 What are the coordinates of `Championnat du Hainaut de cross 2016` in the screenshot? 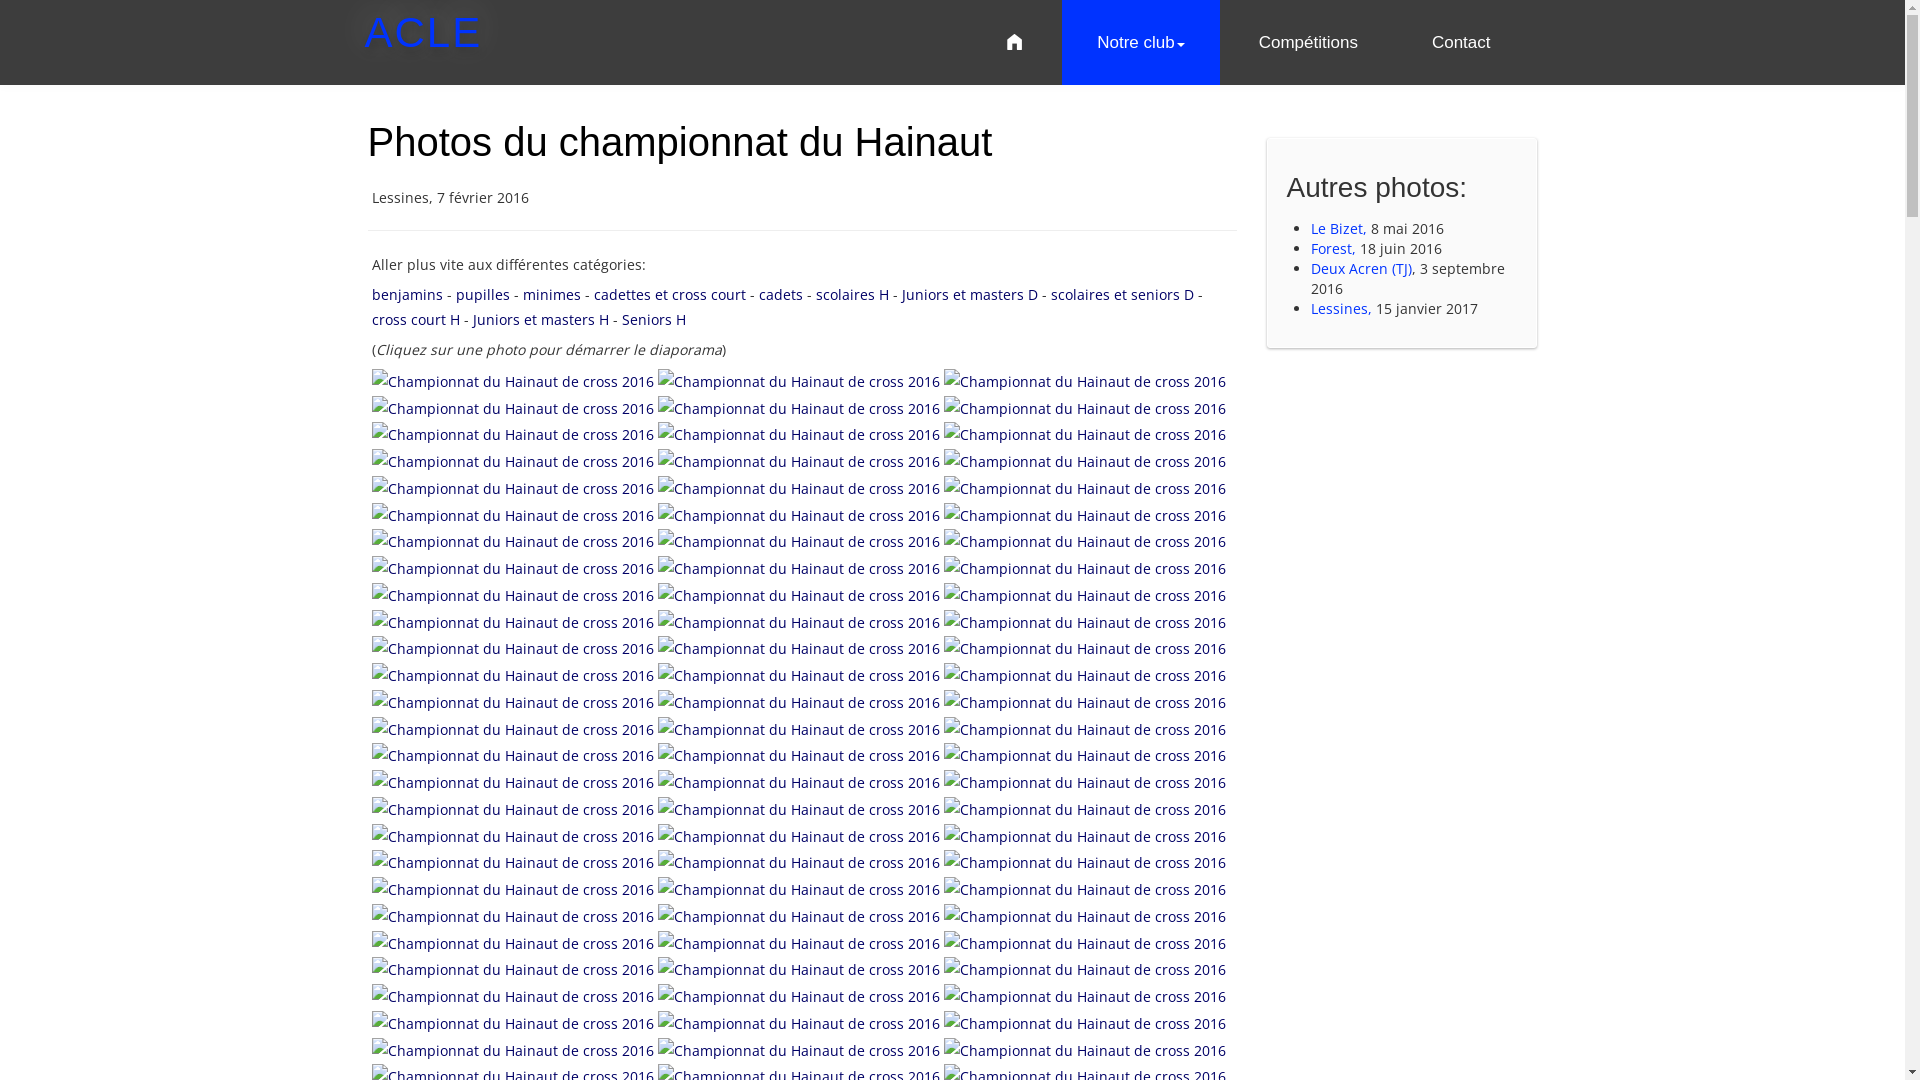 It's located at (515, 434).